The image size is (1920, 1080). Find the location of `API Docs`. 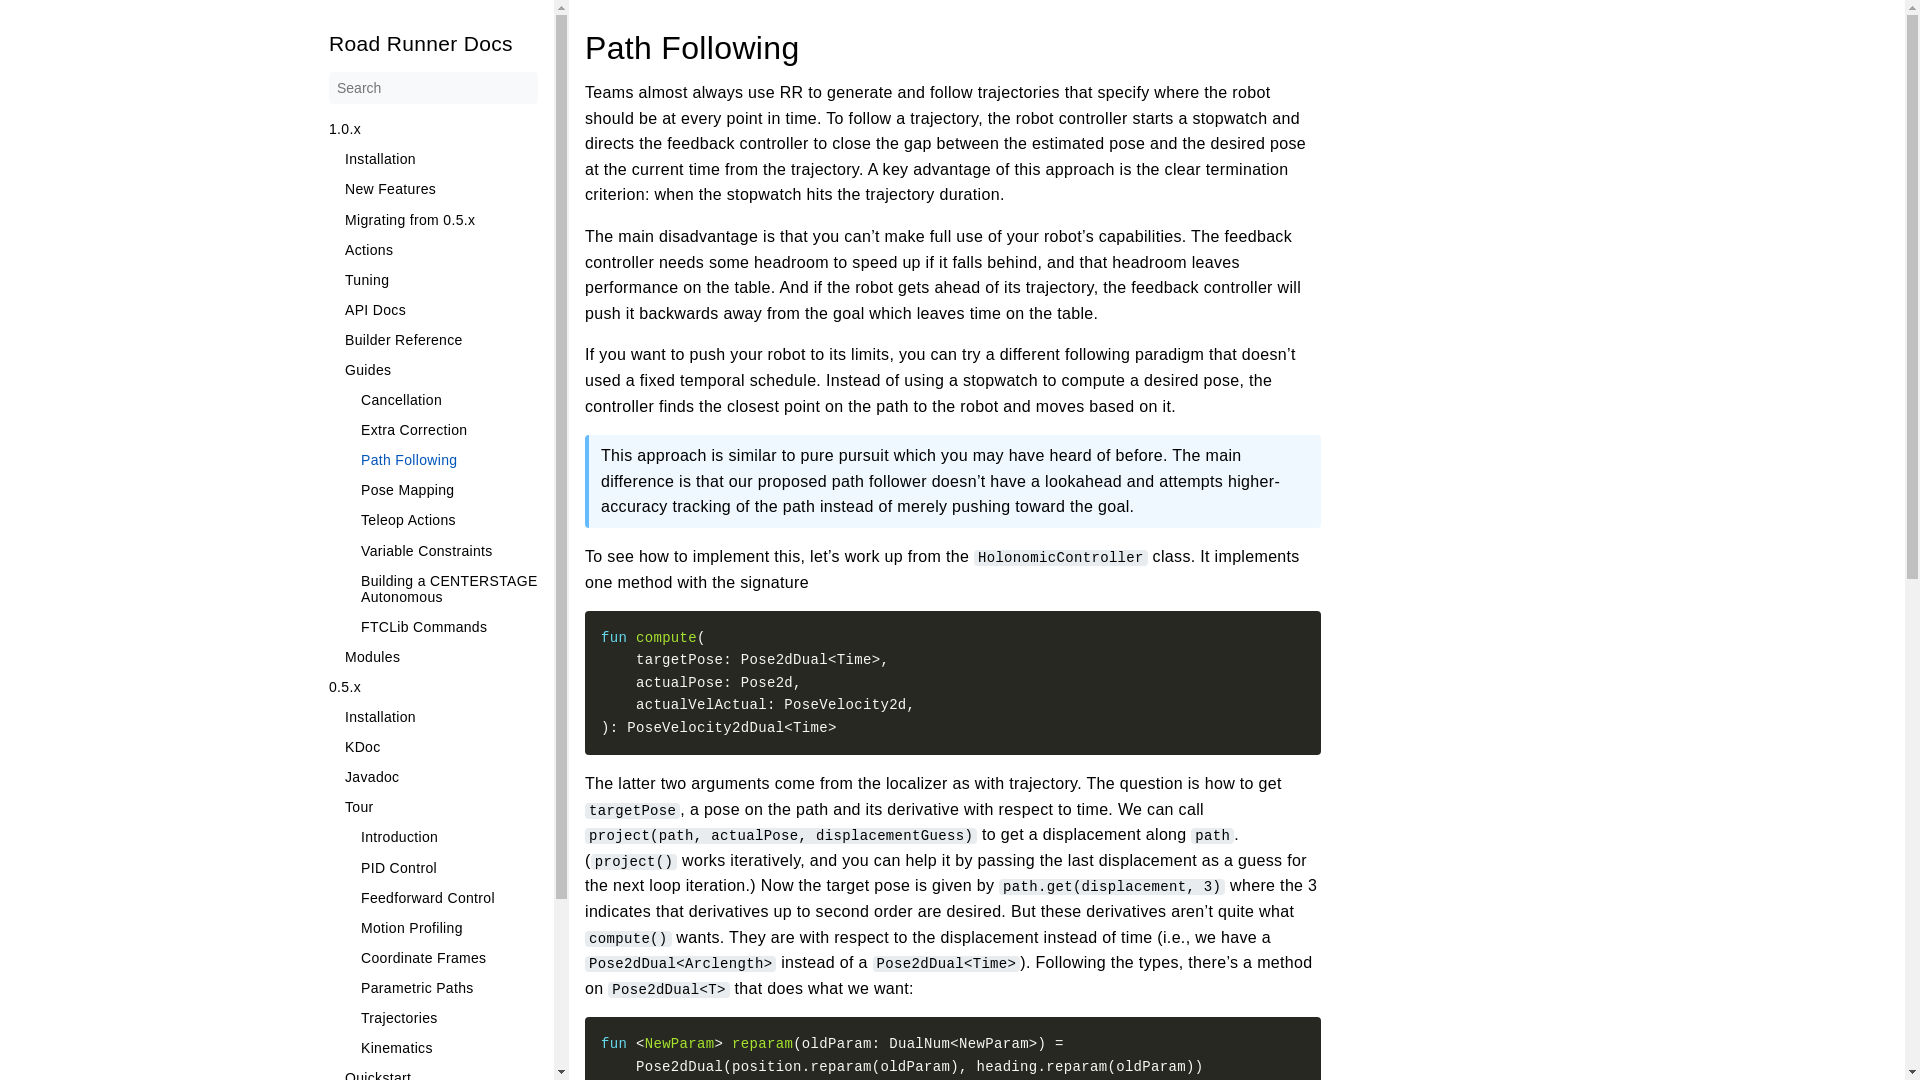

API Docs is located at coordinates (440, 310).